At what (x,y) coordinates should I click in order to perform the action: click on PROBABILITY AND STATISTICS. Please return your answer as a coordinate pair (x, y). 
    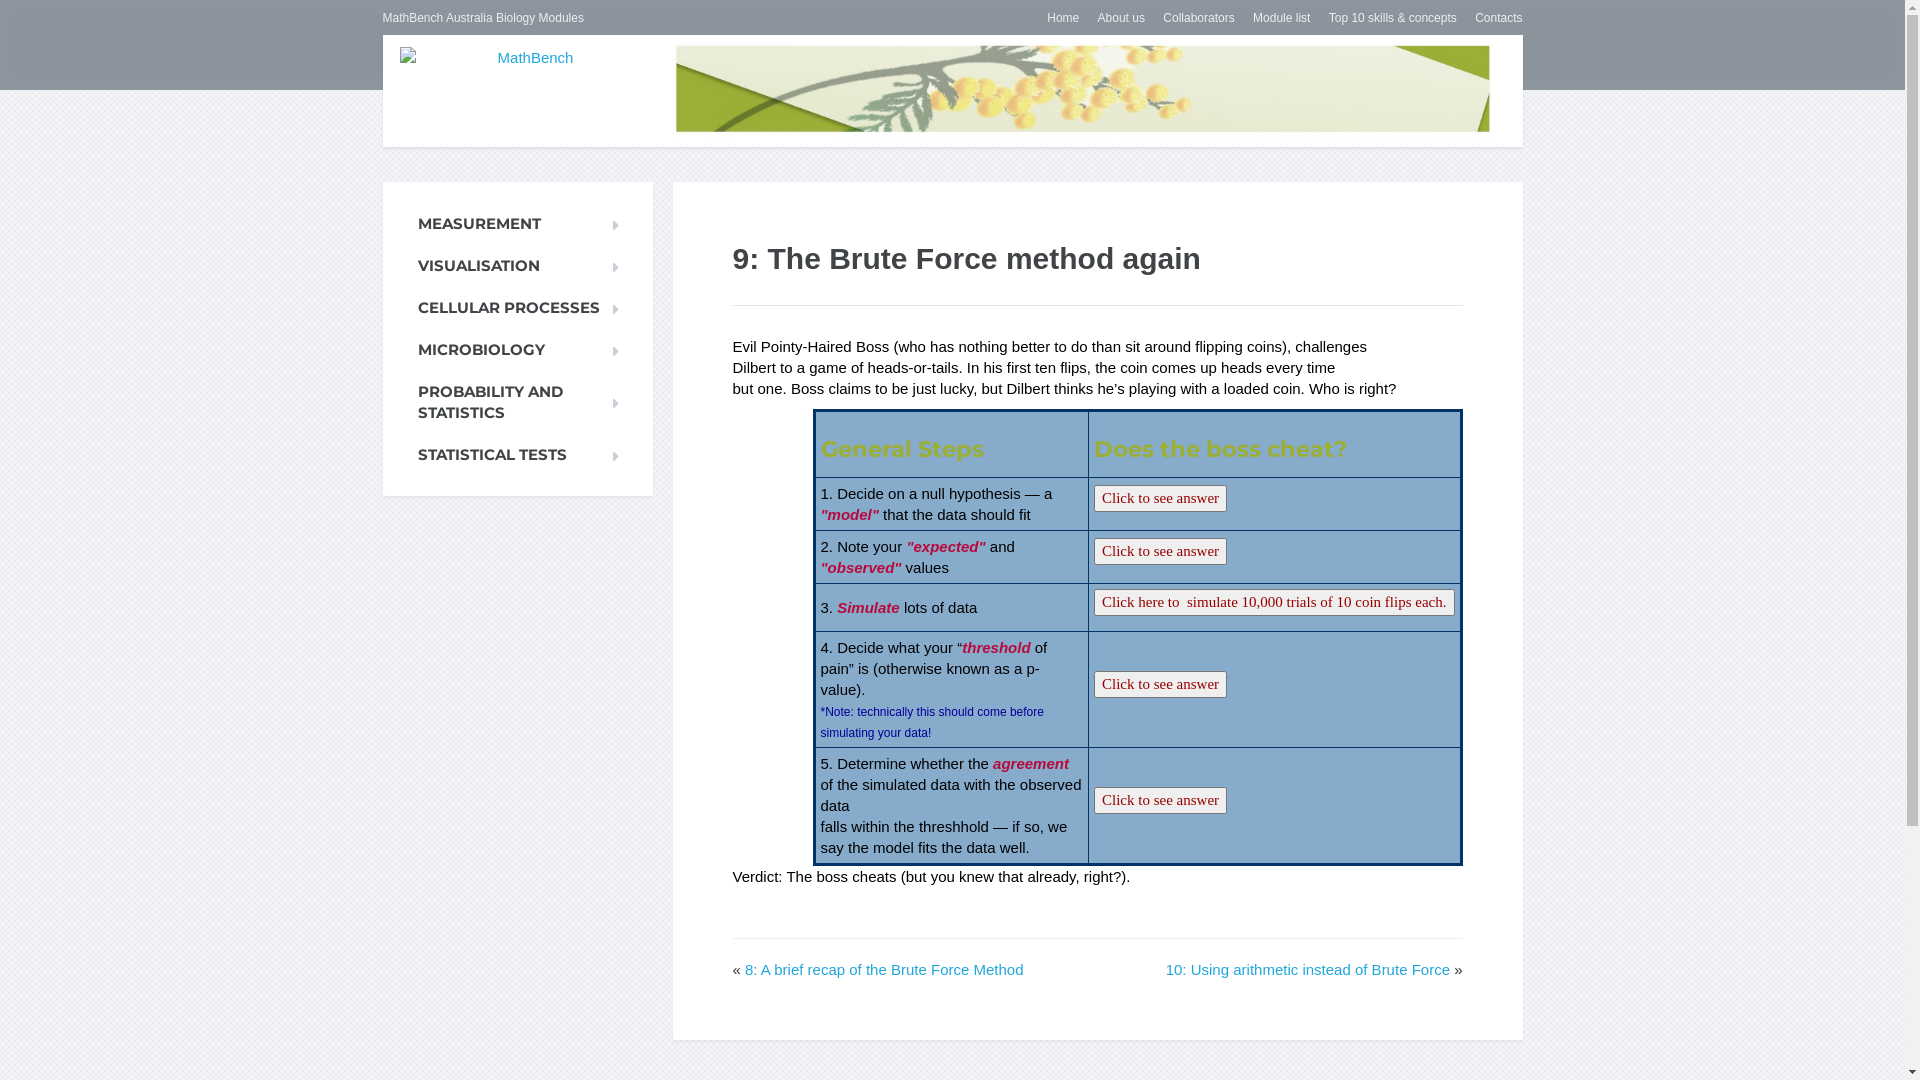
    Looking at the image, I should click on (517, 402).